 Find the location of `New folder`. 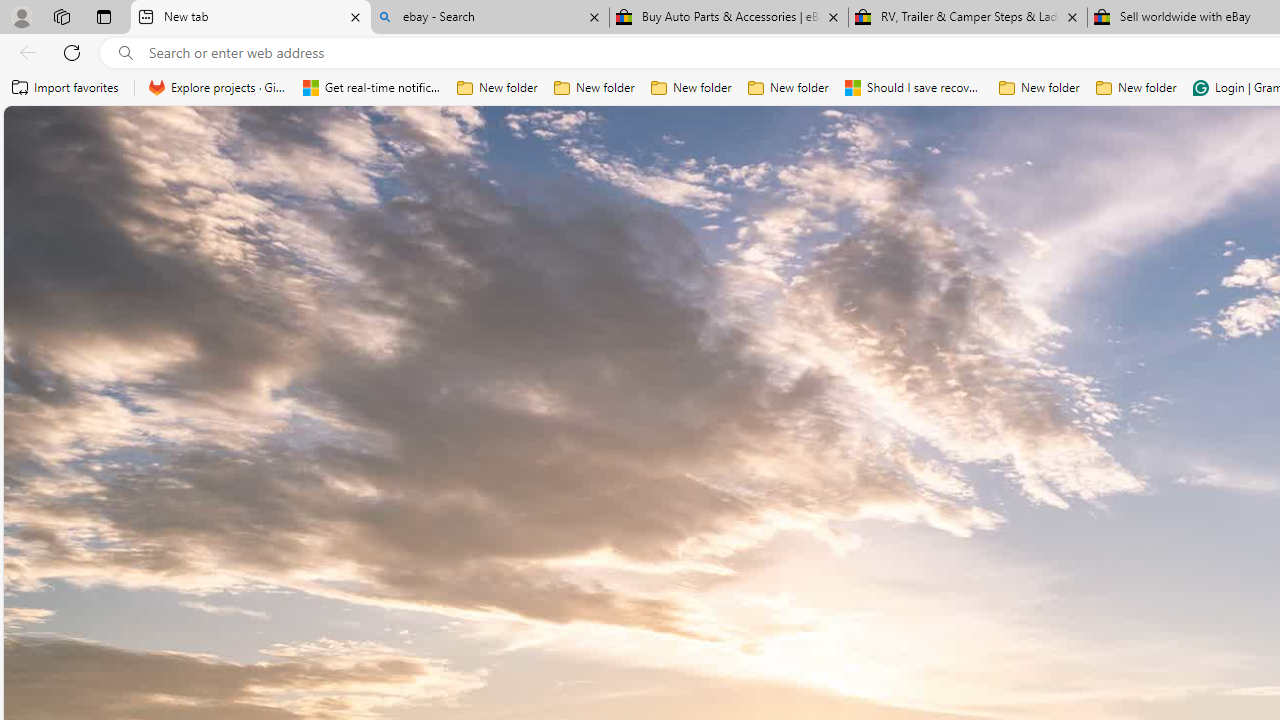

New folder is located at coordinates (1136, 88).